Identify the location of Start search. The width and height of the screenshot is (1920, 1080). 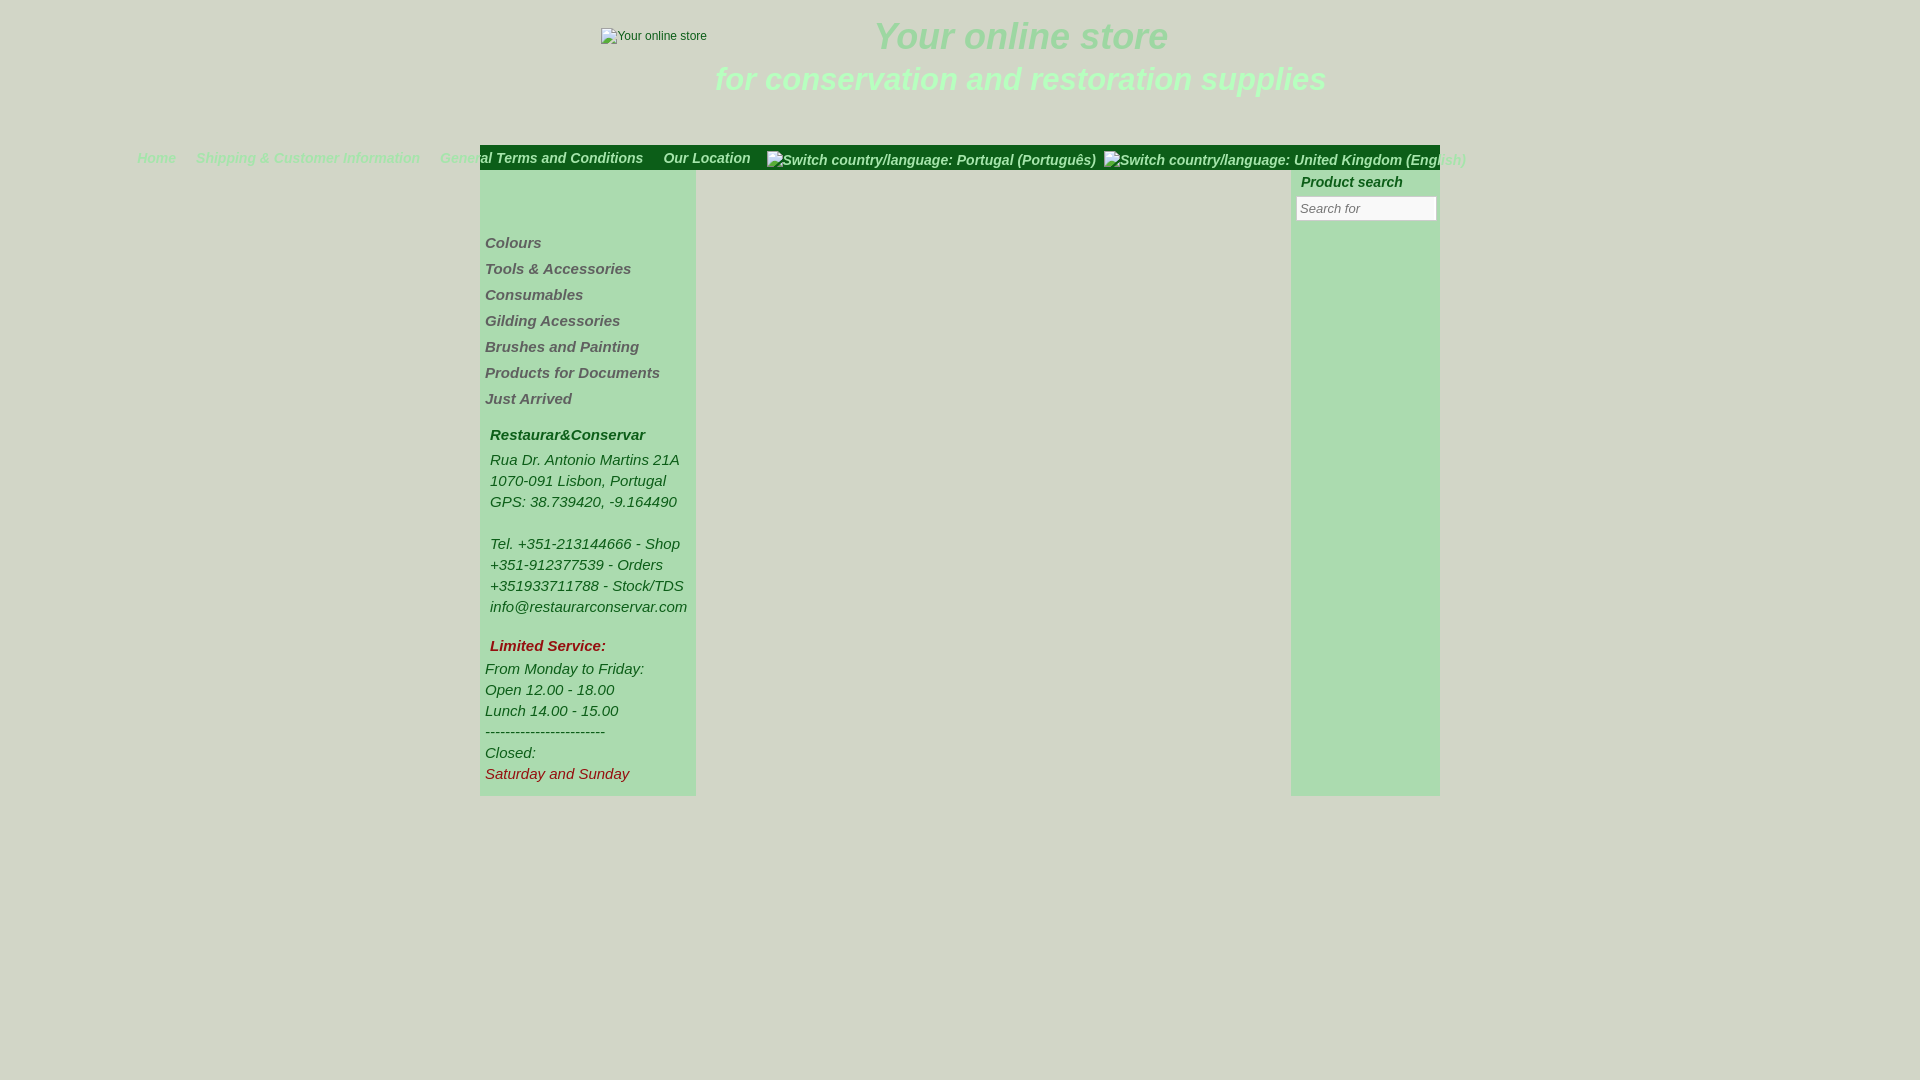
(1420, 208).